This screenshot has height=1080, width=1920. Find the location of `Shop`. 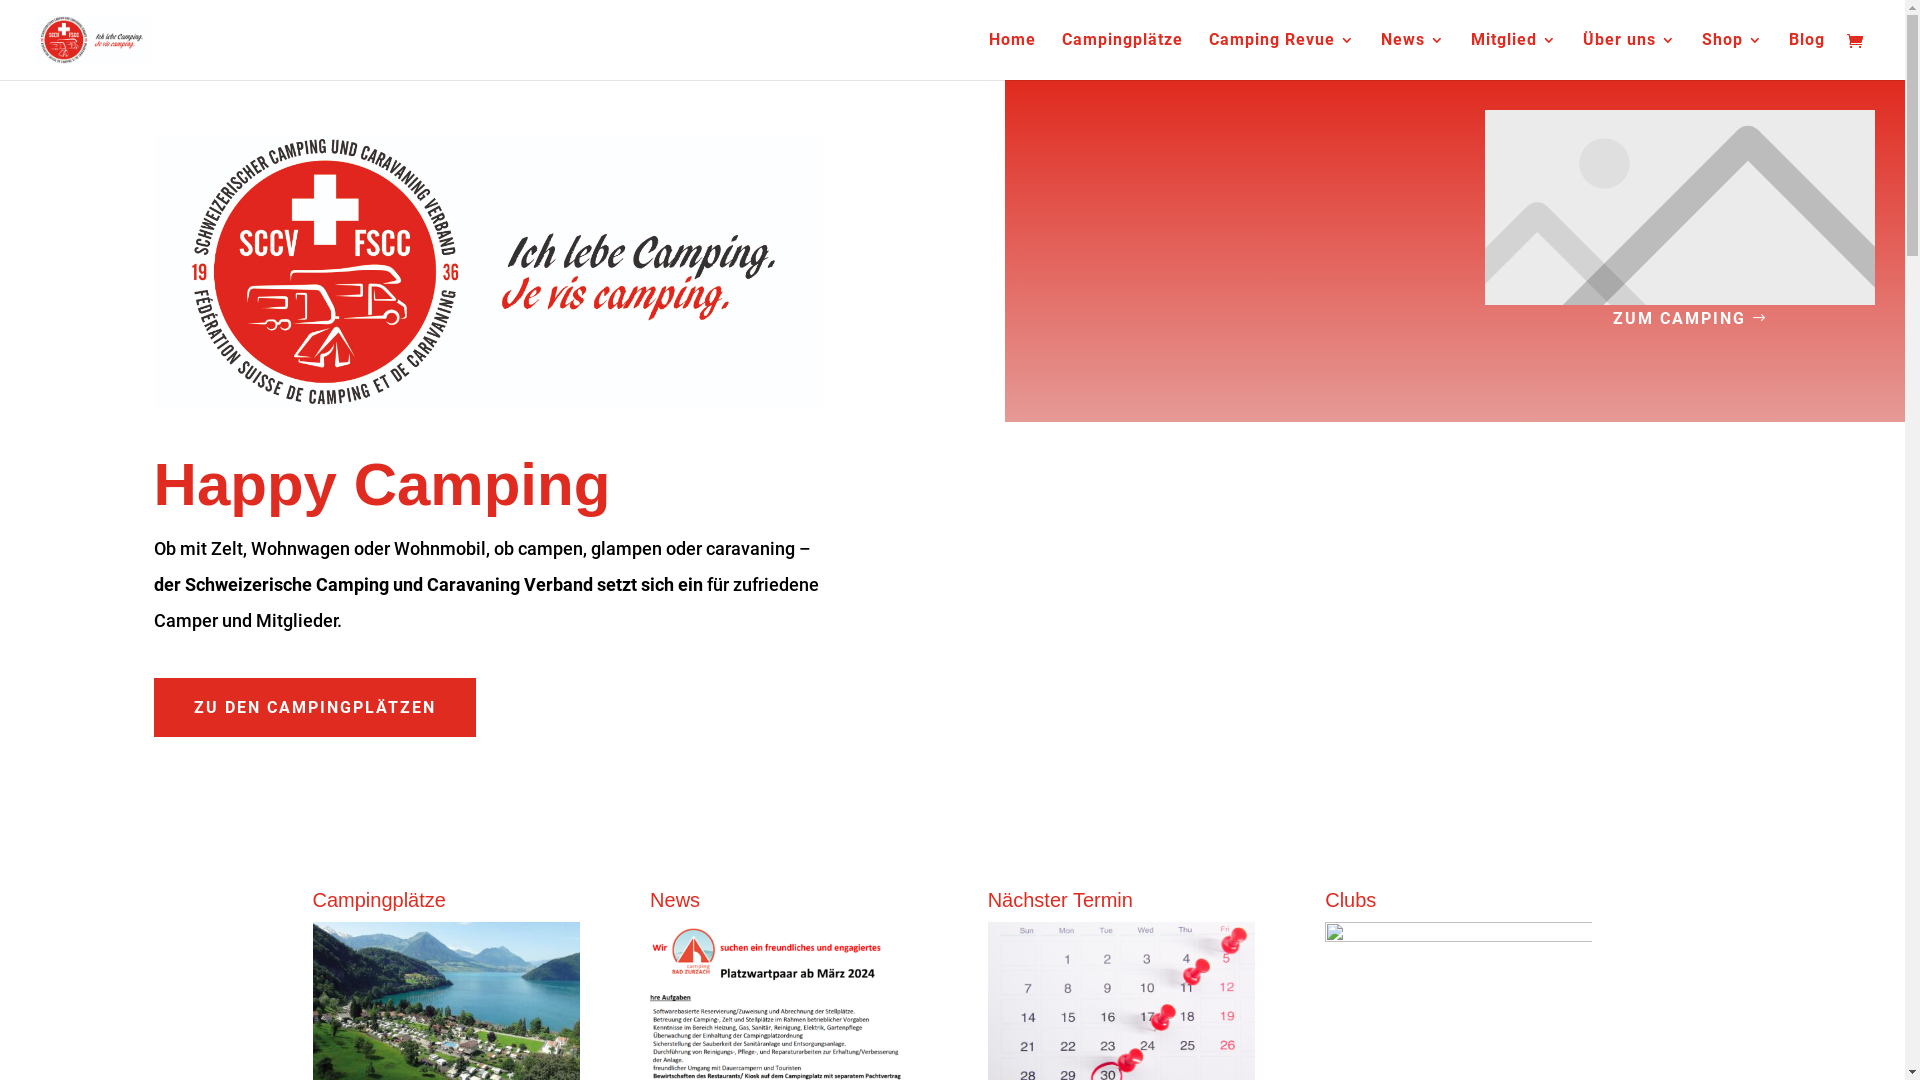

Shop is located at coordinates (1732, 56).